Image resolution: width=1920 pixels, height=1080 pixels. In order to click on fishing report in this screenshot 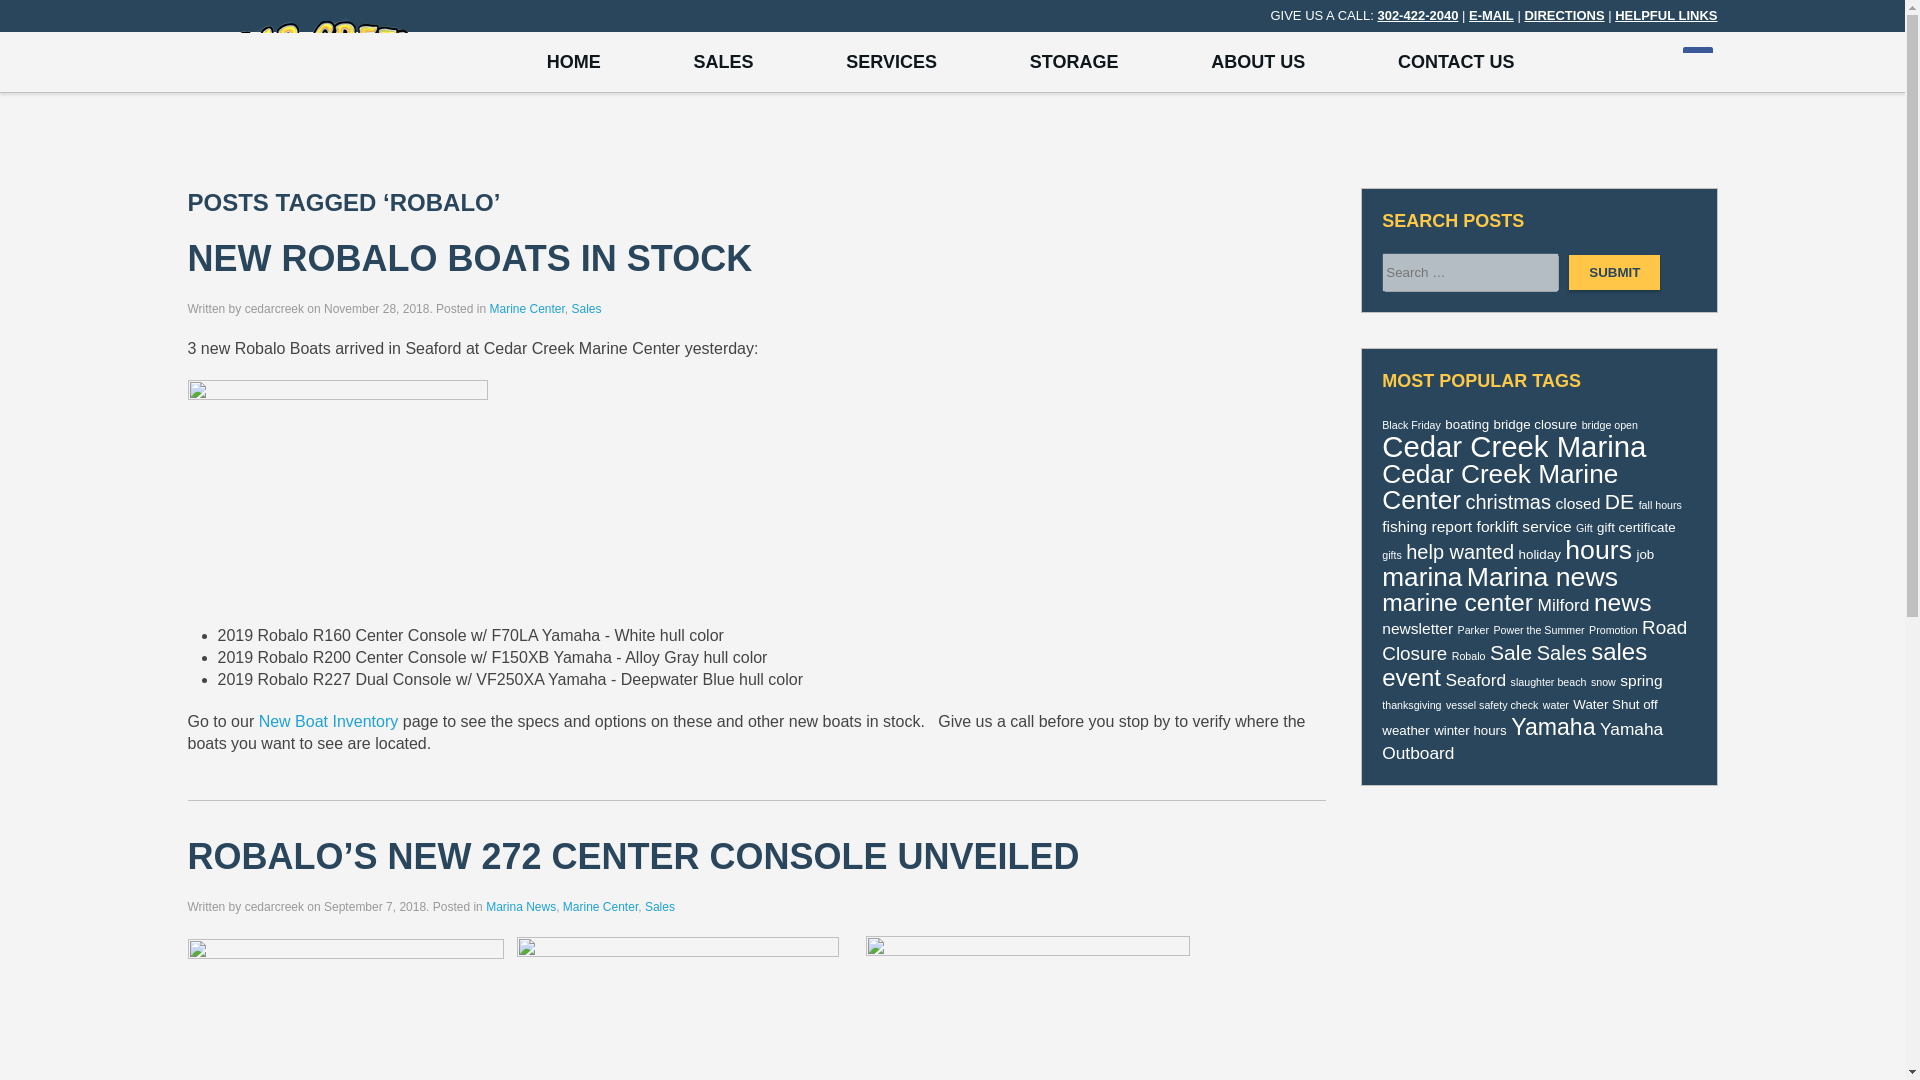, I will do `click(1427, 526)`.